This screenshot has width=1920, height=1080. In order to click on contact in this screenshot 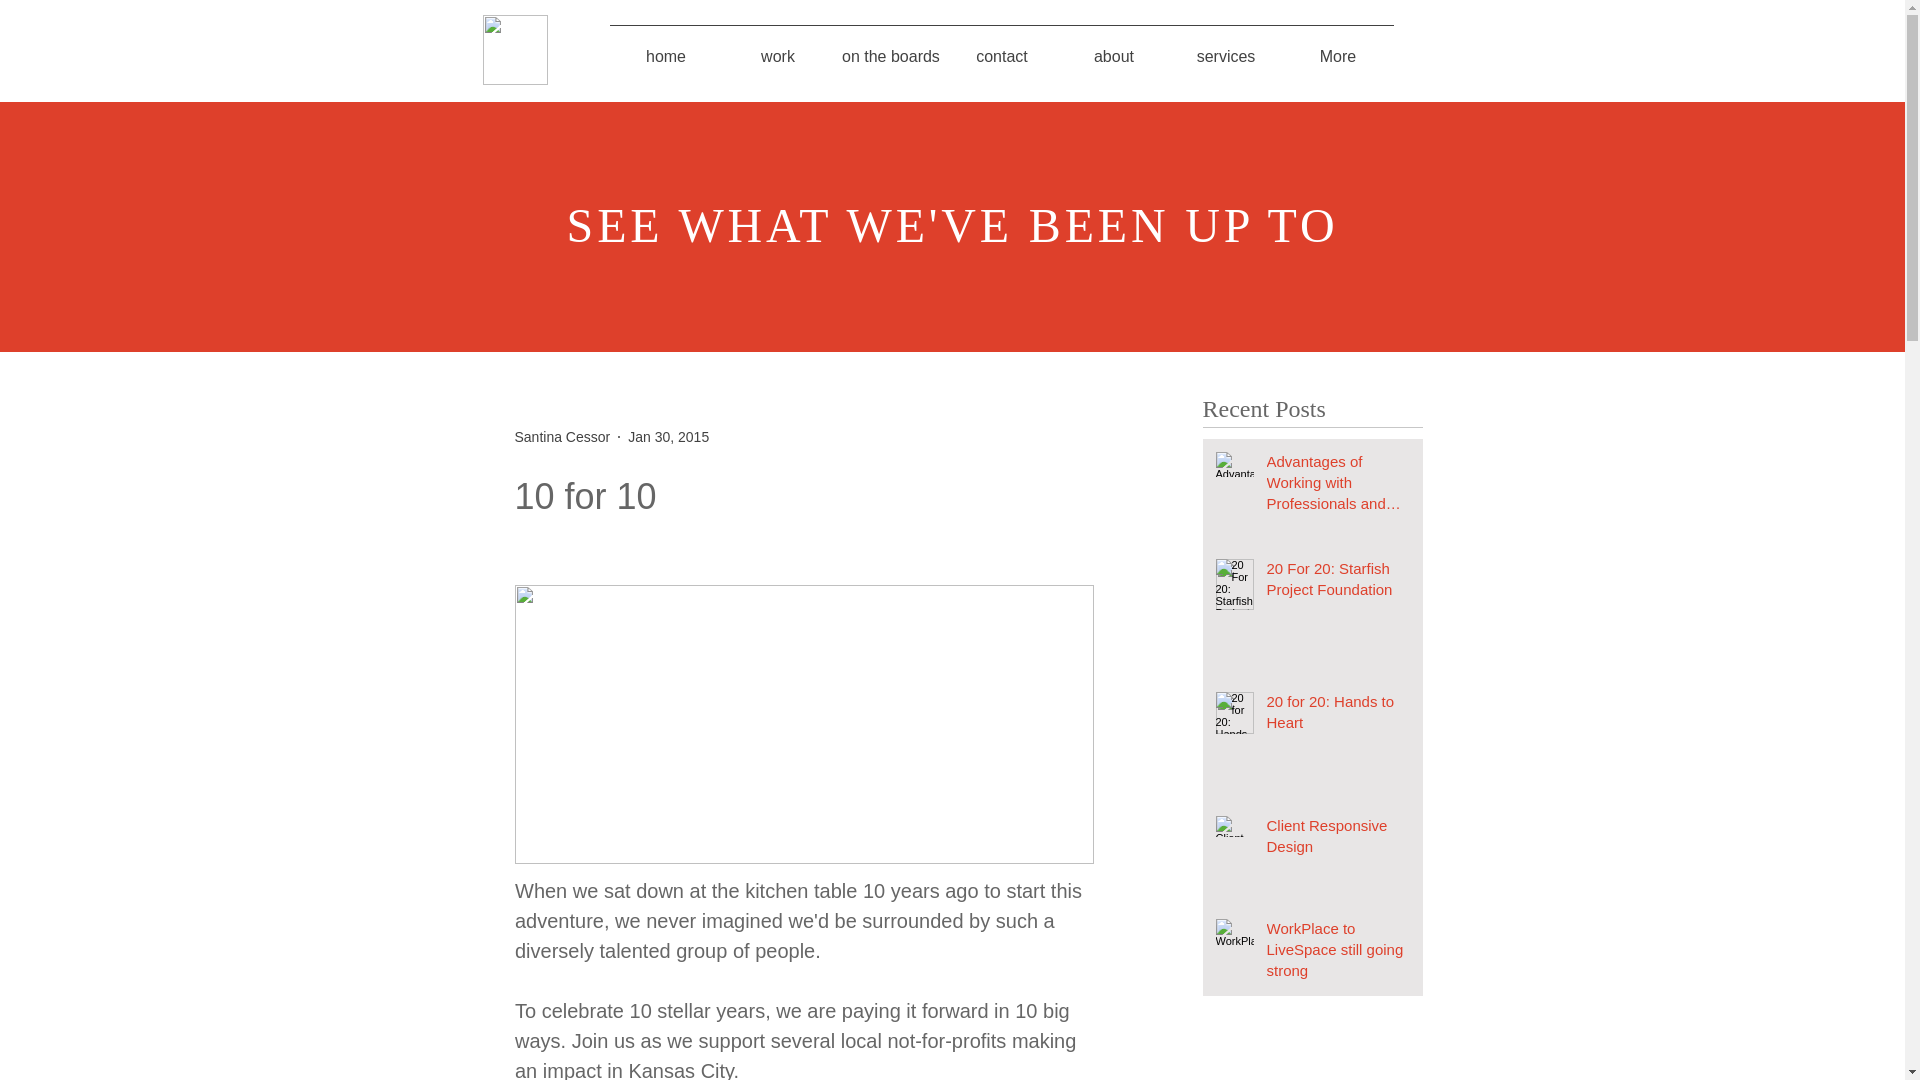, I will do `click(1002, 47)`.